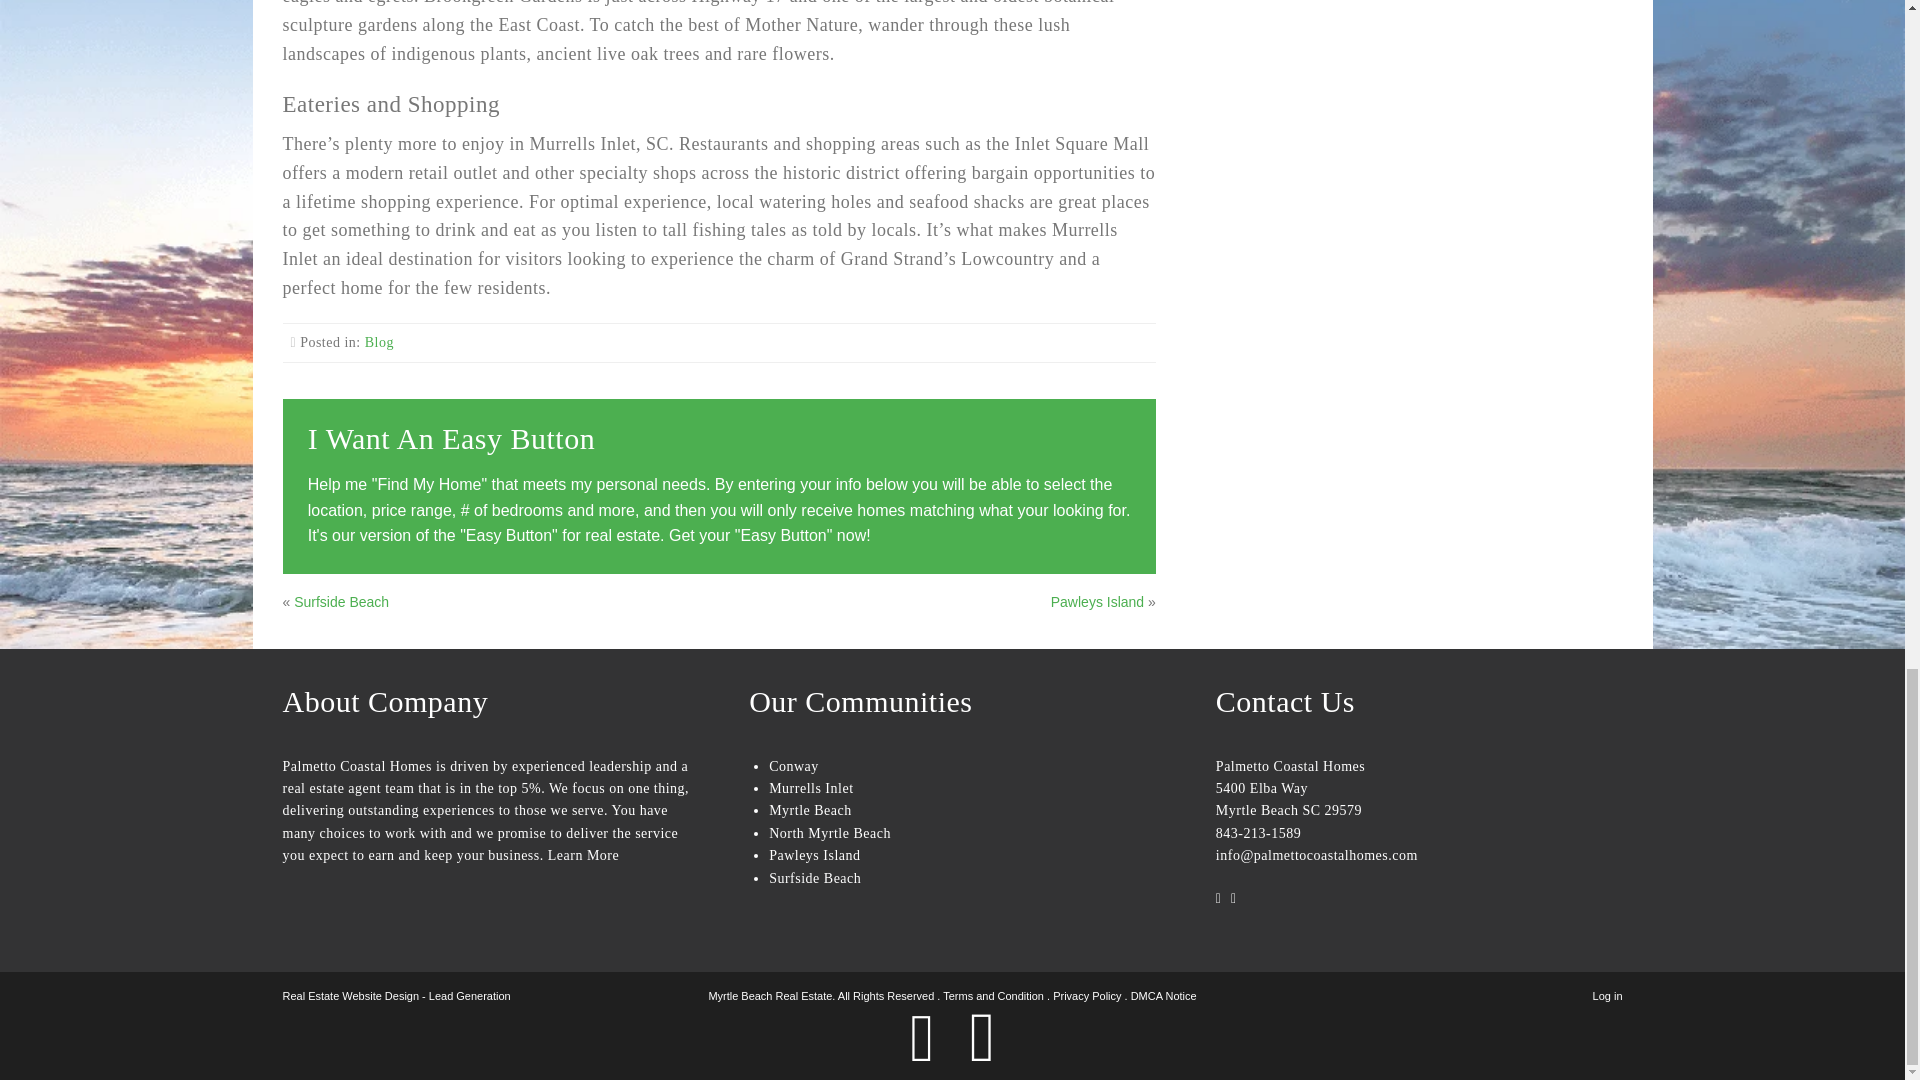 This screenshot has width=1920, height=1080. What do you see at coordinates (341, 602) in the screenshot?
I see `Surfside Beach` at bounding box center [341, 602].